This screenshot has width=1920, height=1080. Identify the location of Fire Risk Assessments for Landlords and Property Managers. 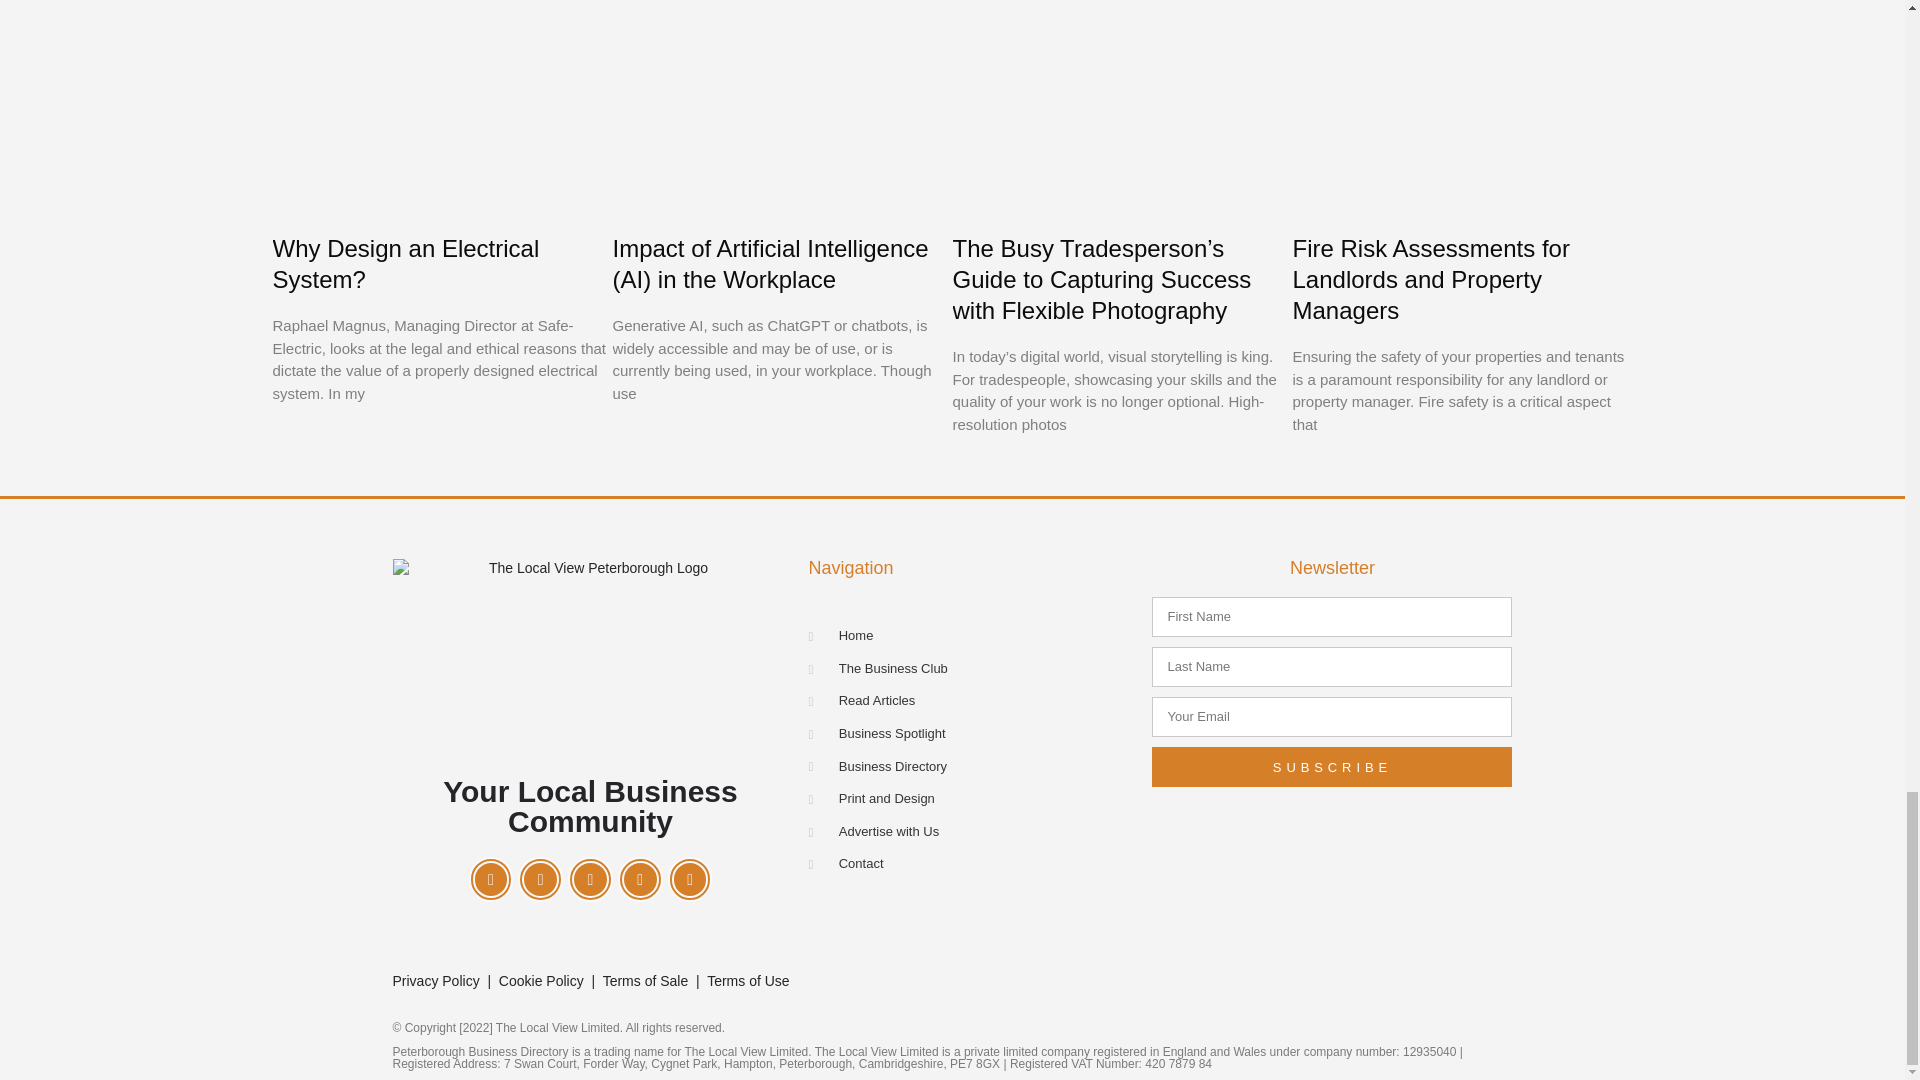
(1430, 280).